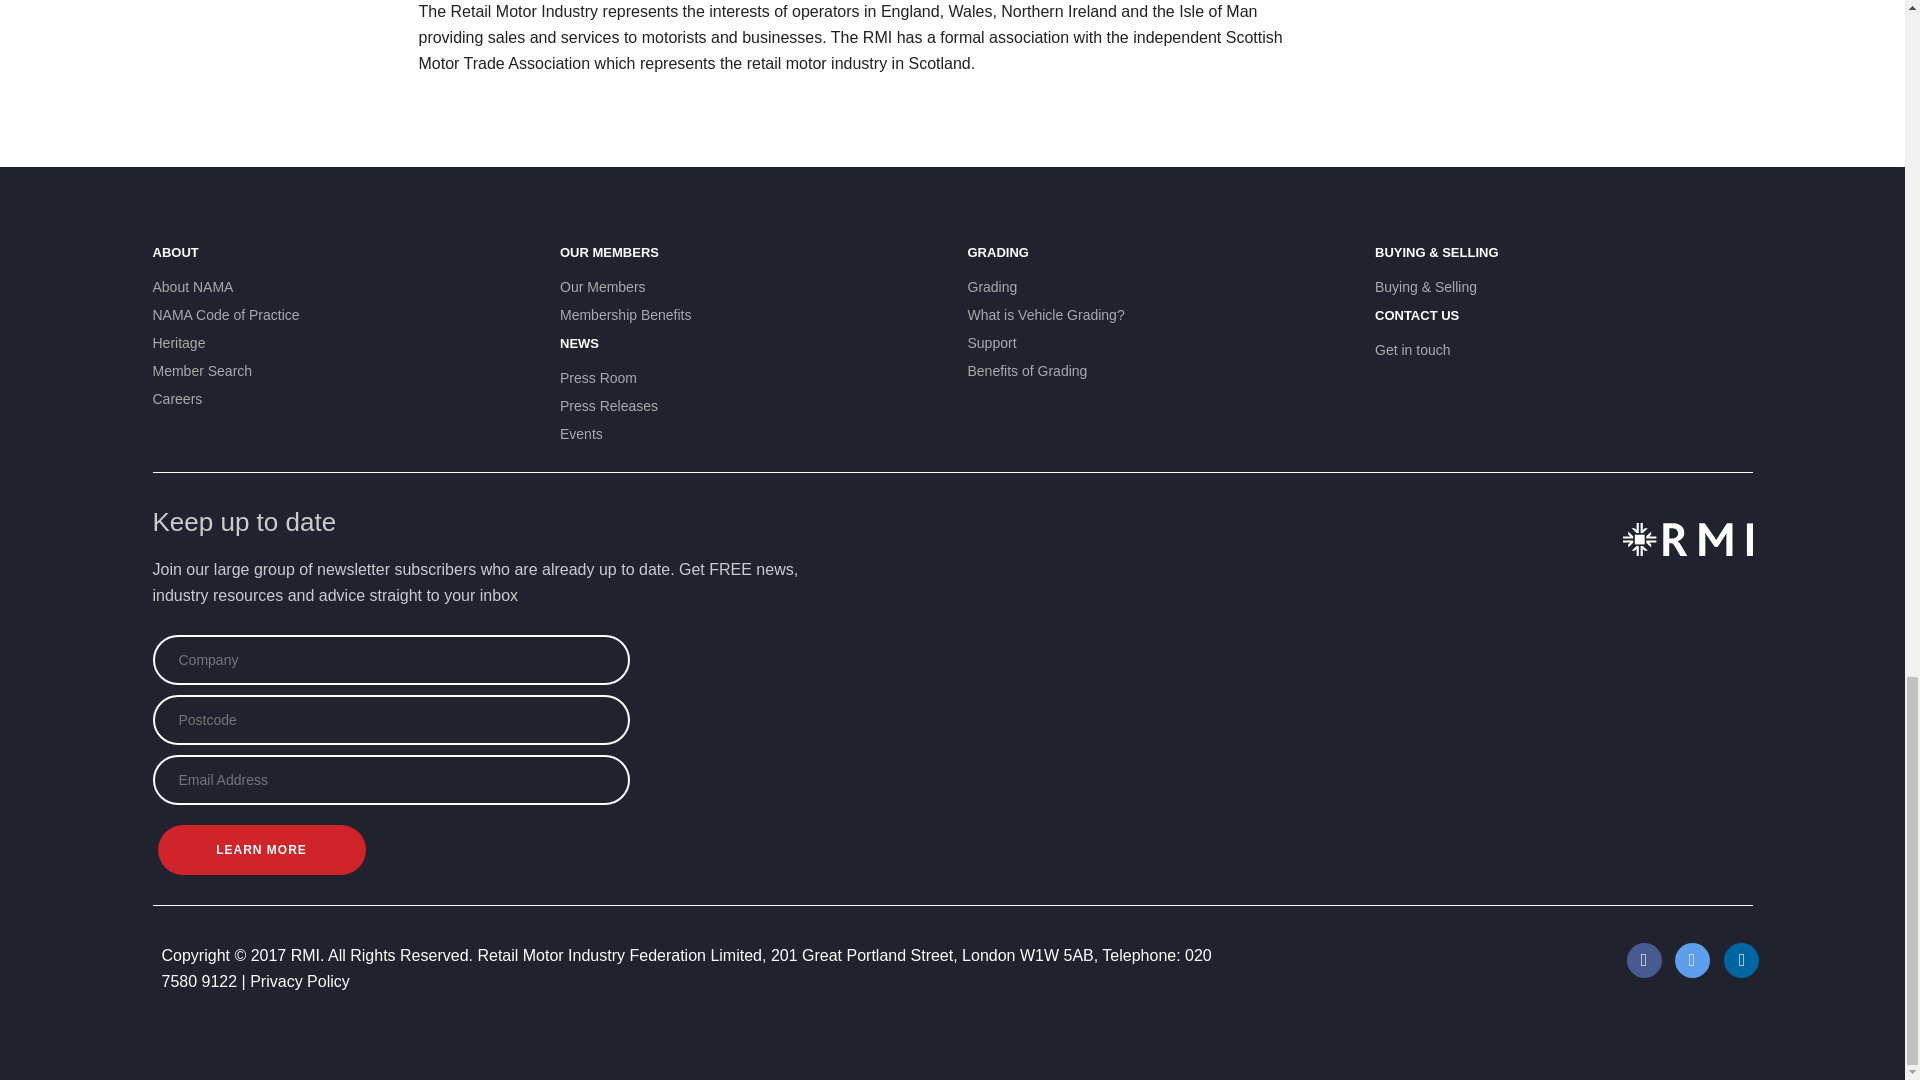 This screenshot has height=1080, width=1920. Describe the element at coordinates (1156, 261) in the screenshot. I see `GRADING` at that location.